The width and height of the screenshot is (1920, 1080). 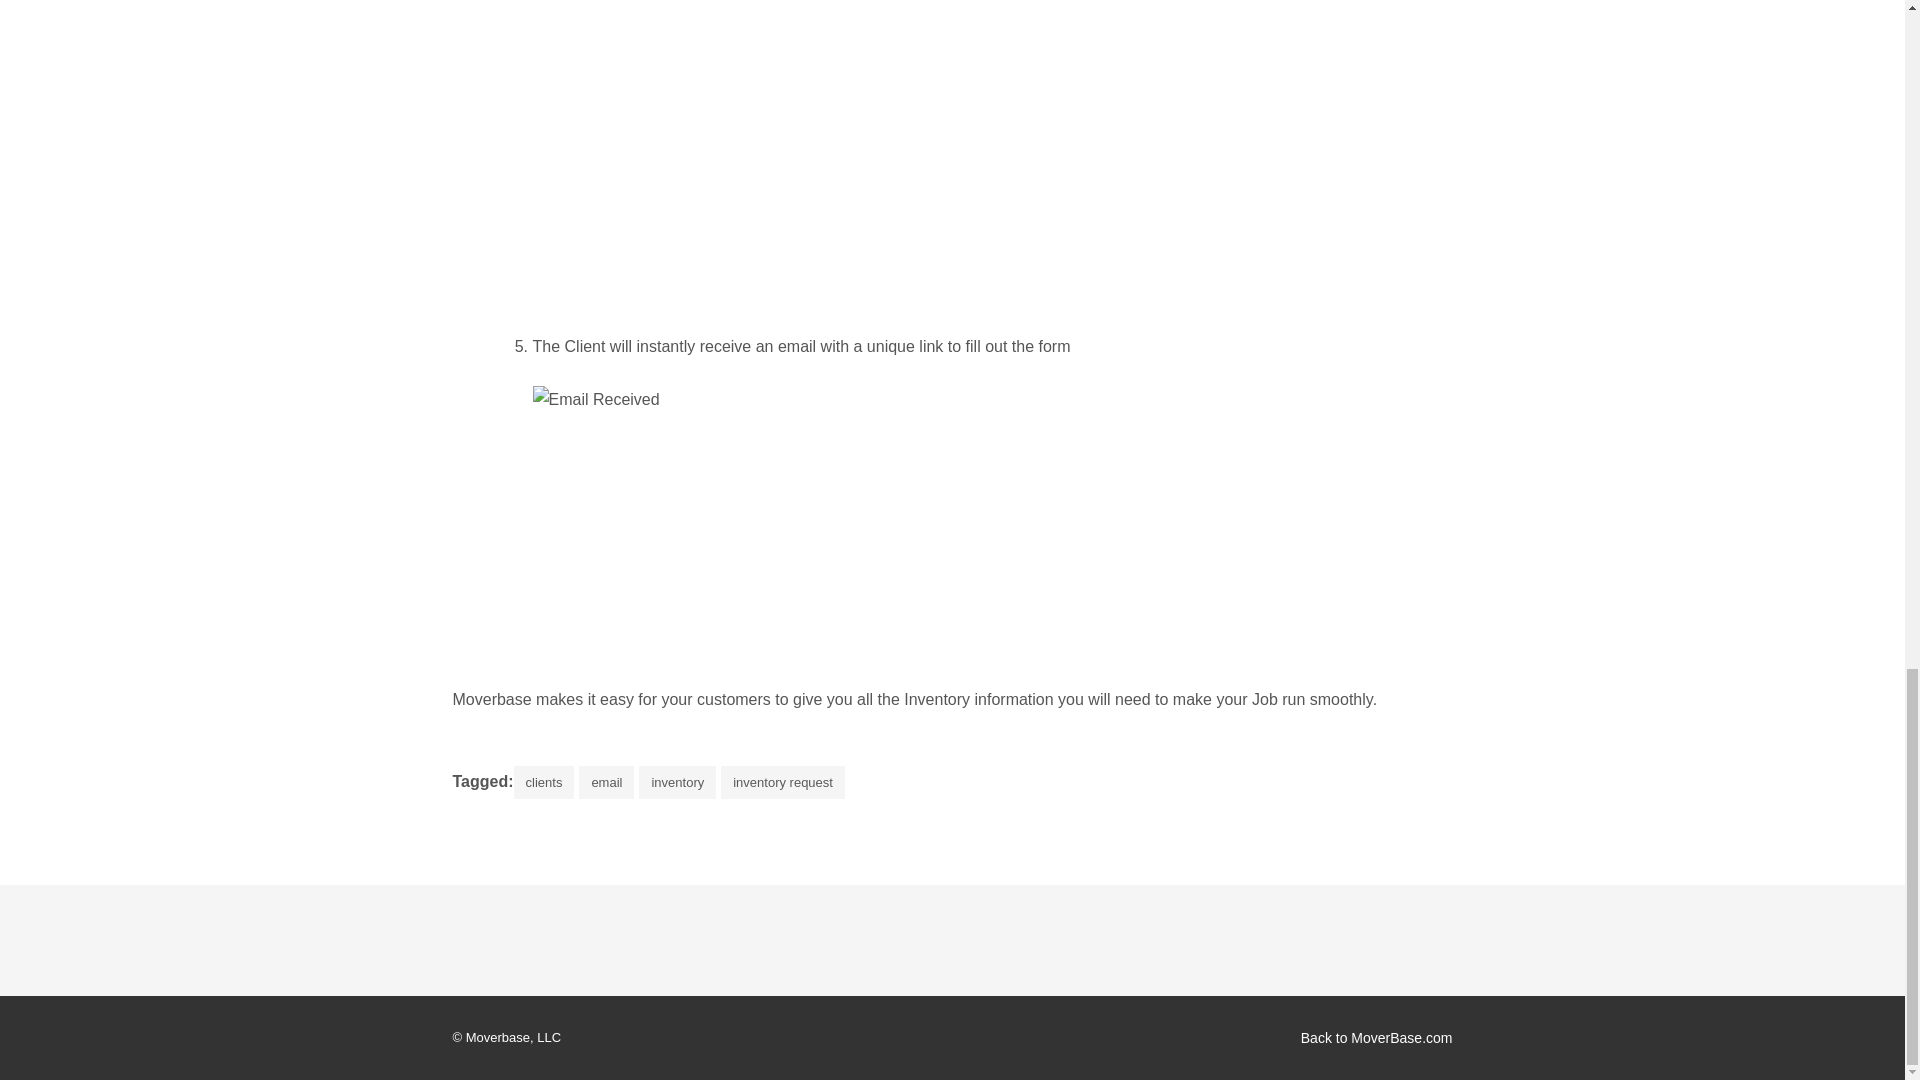 I want to click on inventory, so click(x=678, y=782).